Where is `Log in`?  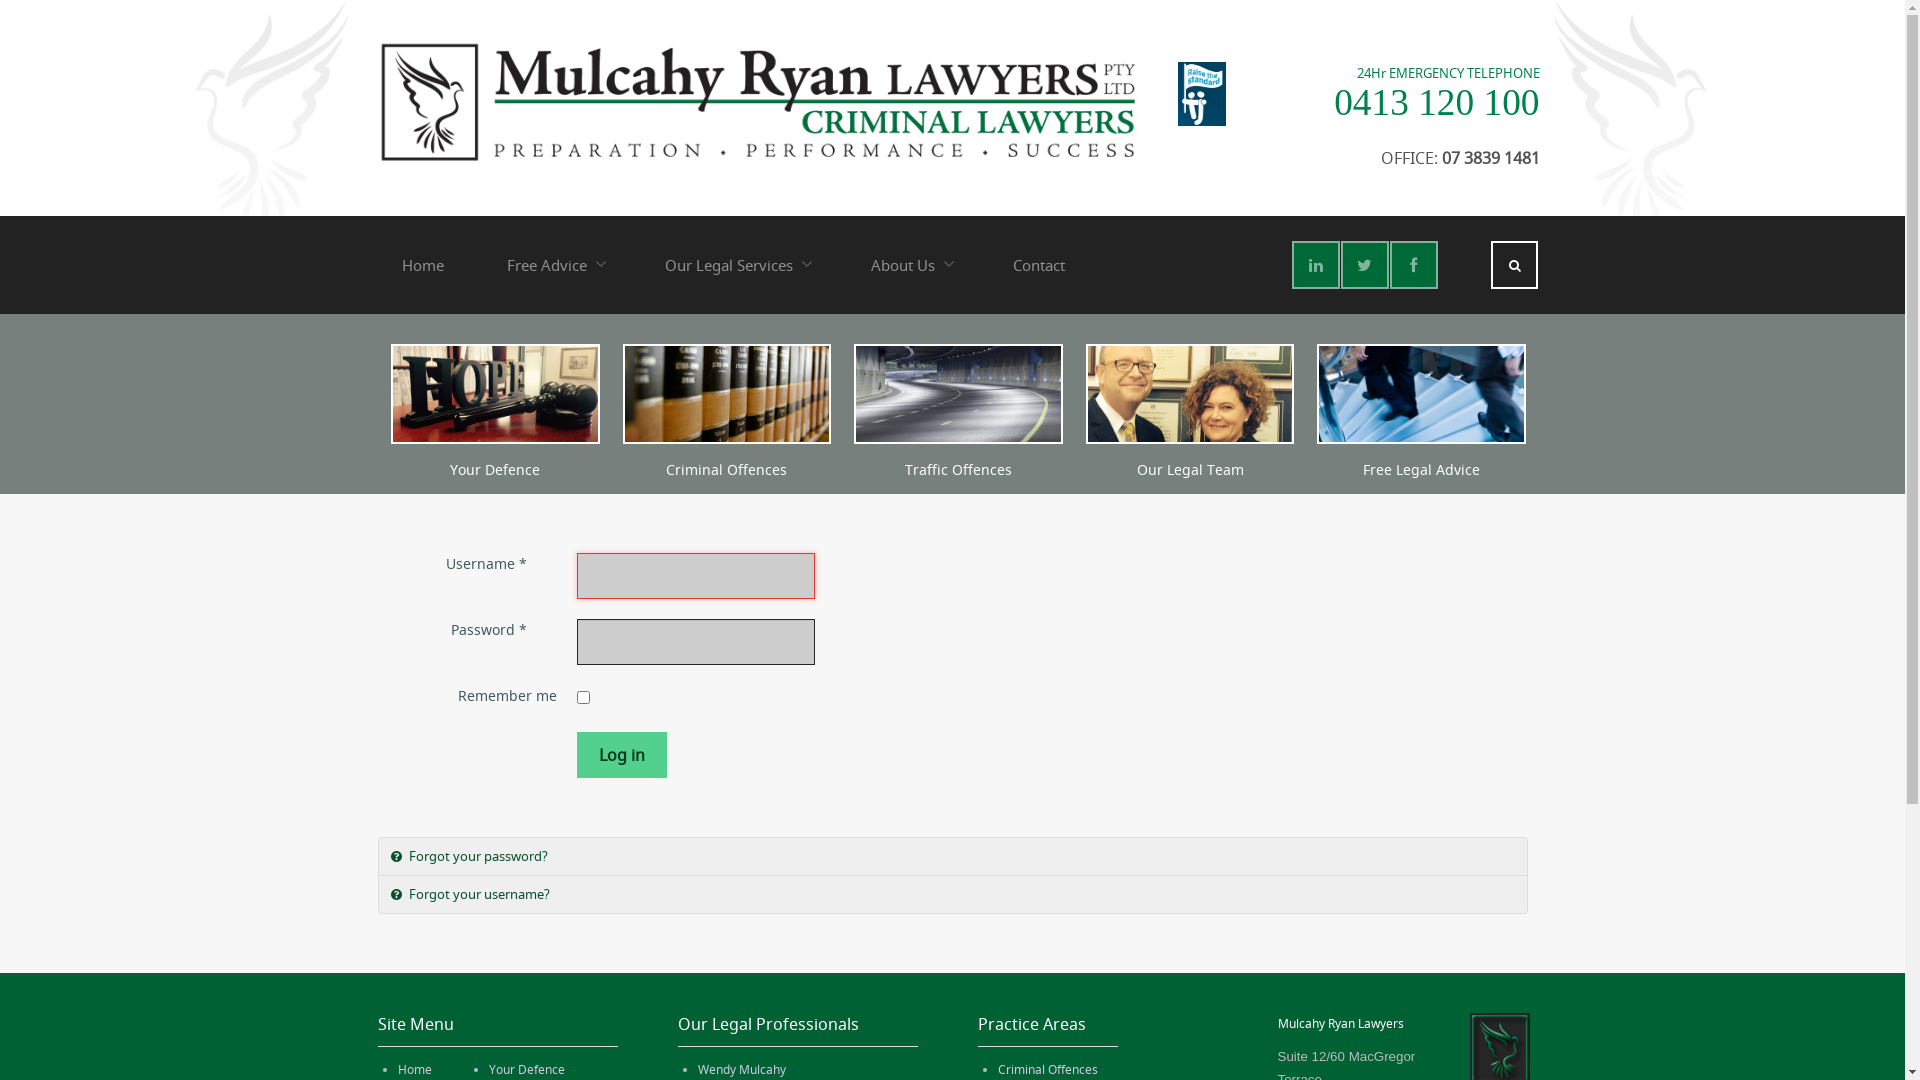 Log in is located at coordinates (621, 755).